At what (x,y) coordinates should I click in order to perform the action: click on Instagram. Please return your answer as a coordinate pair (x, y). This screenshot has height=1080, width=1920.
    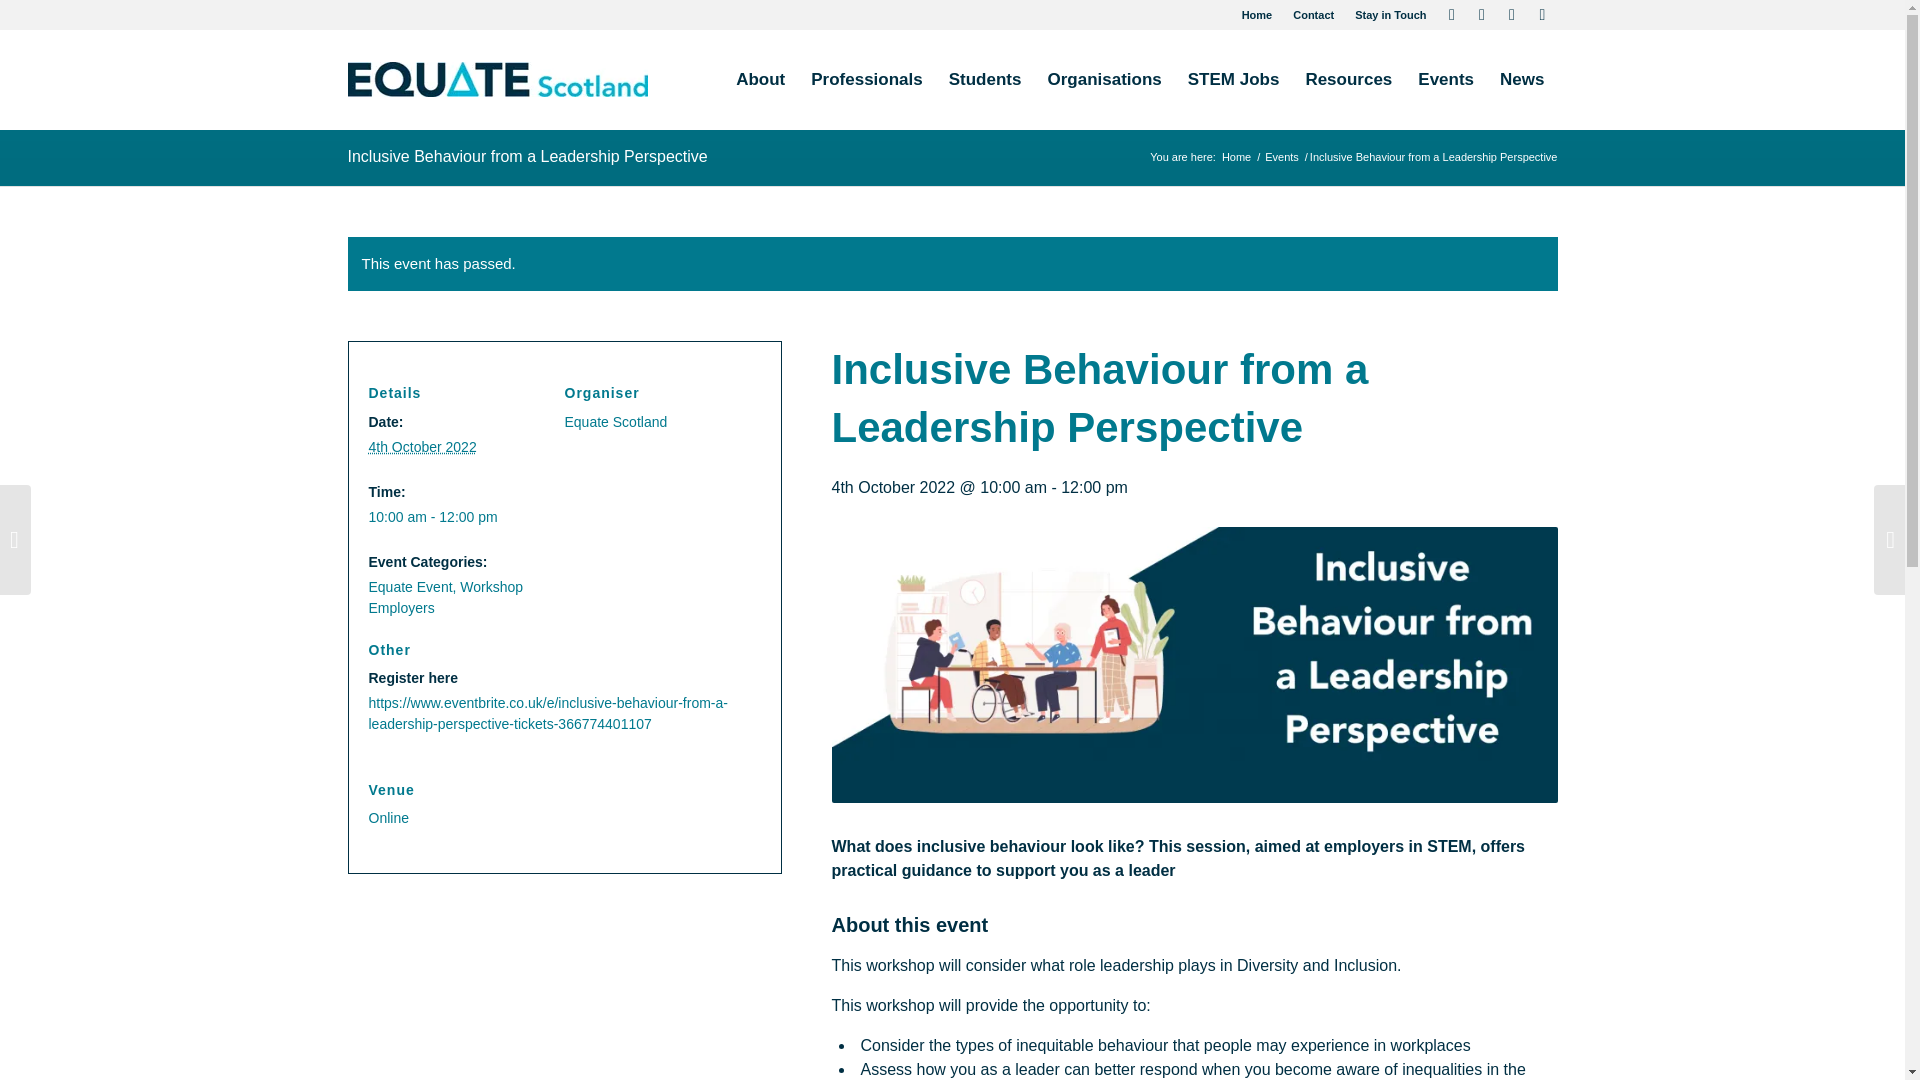
    Looking at the image, I should click on (1542, 15).